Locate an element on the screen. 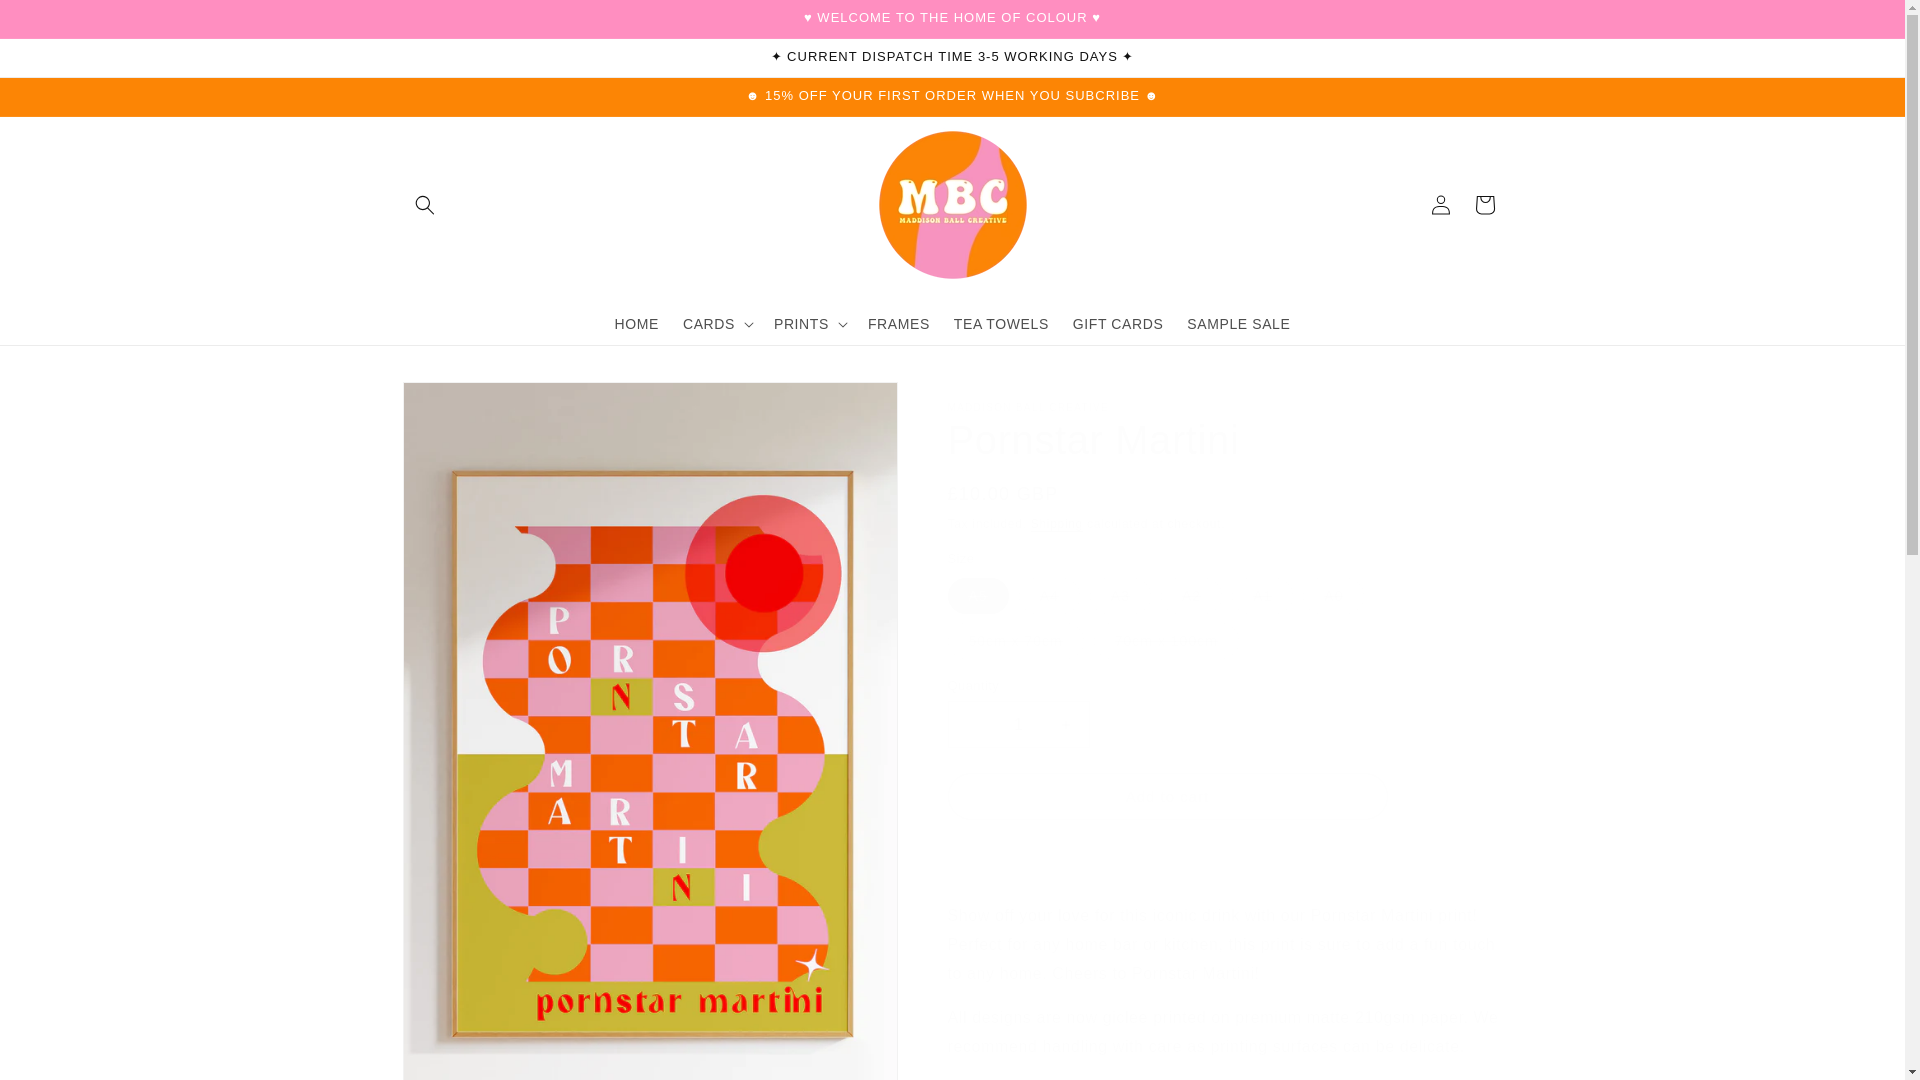 The width and height of the screenshot is (1920, 1080). HOME is located at coordinates (636, 323).